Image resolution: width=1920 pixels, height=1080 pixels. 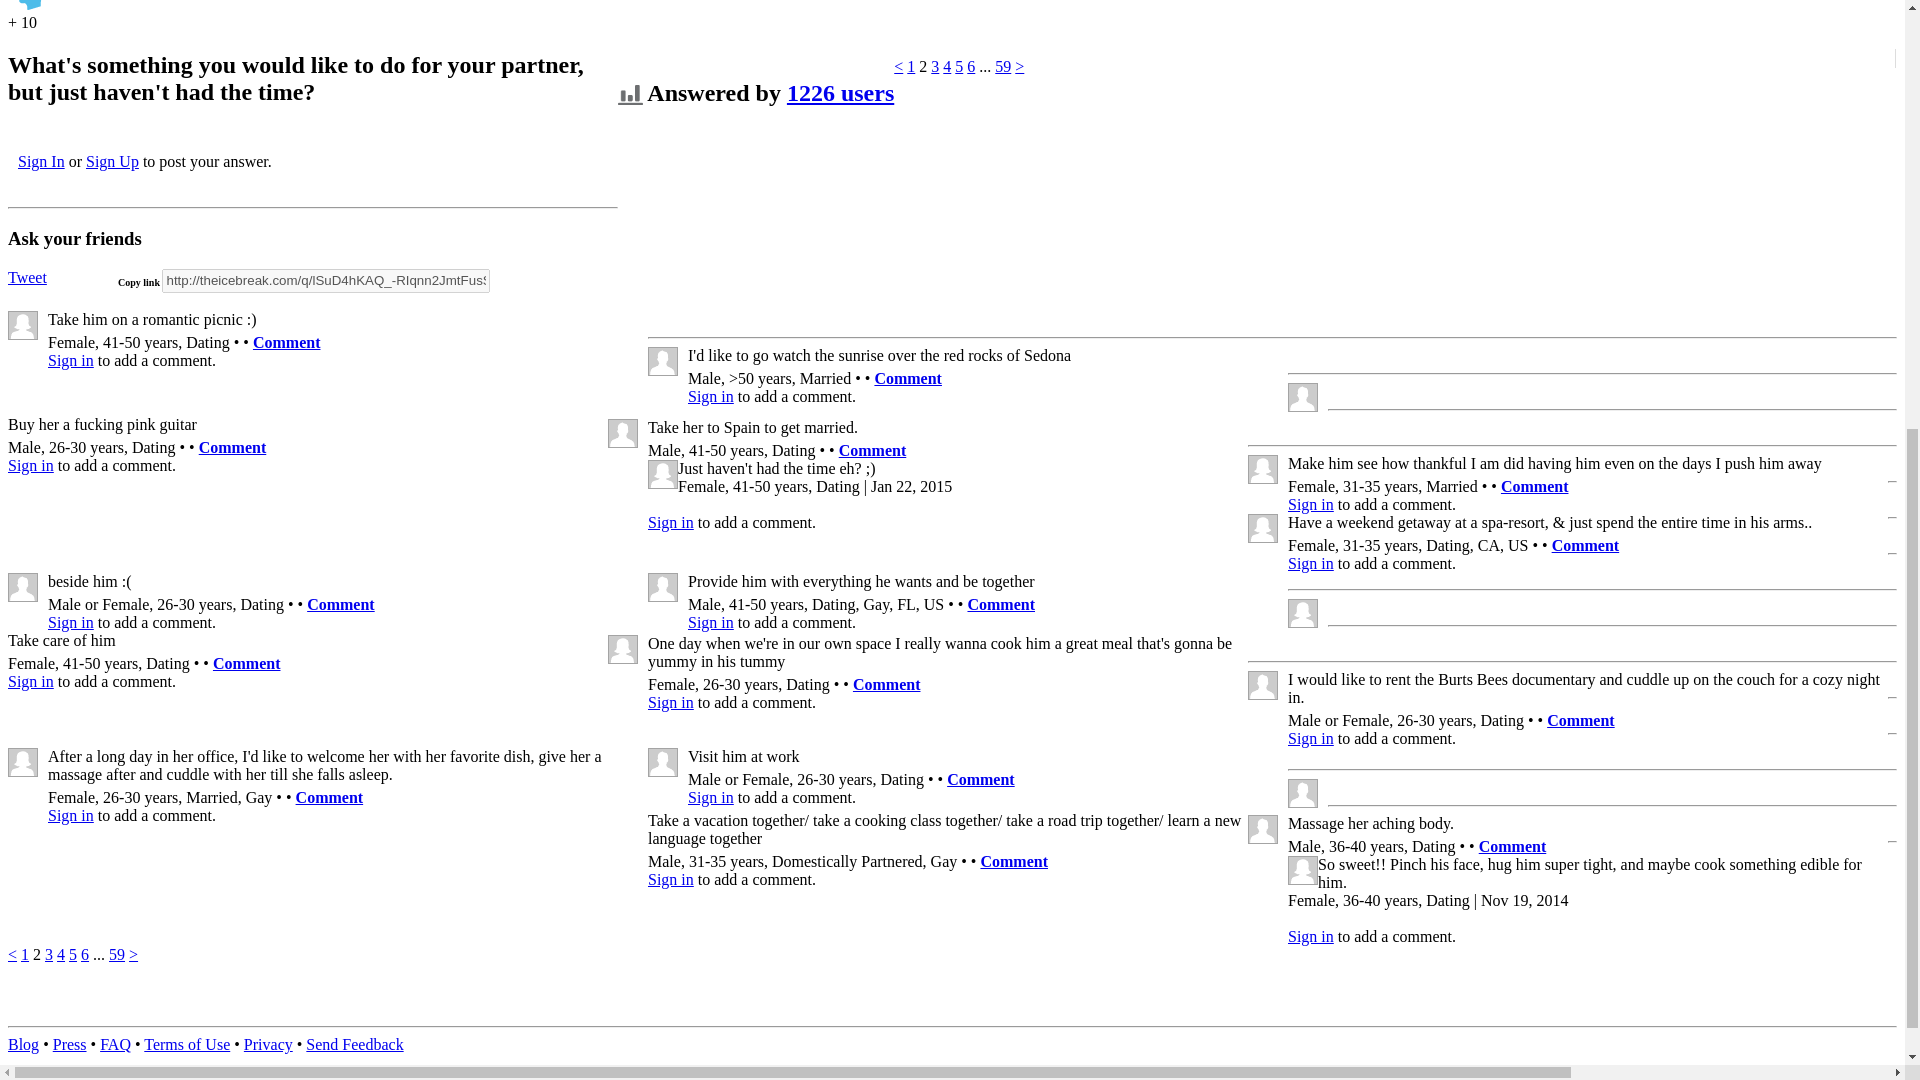 What do you see at coordinates (1002, 66) in the screenshot?
I see `59` at bounding box center [1002, 66].